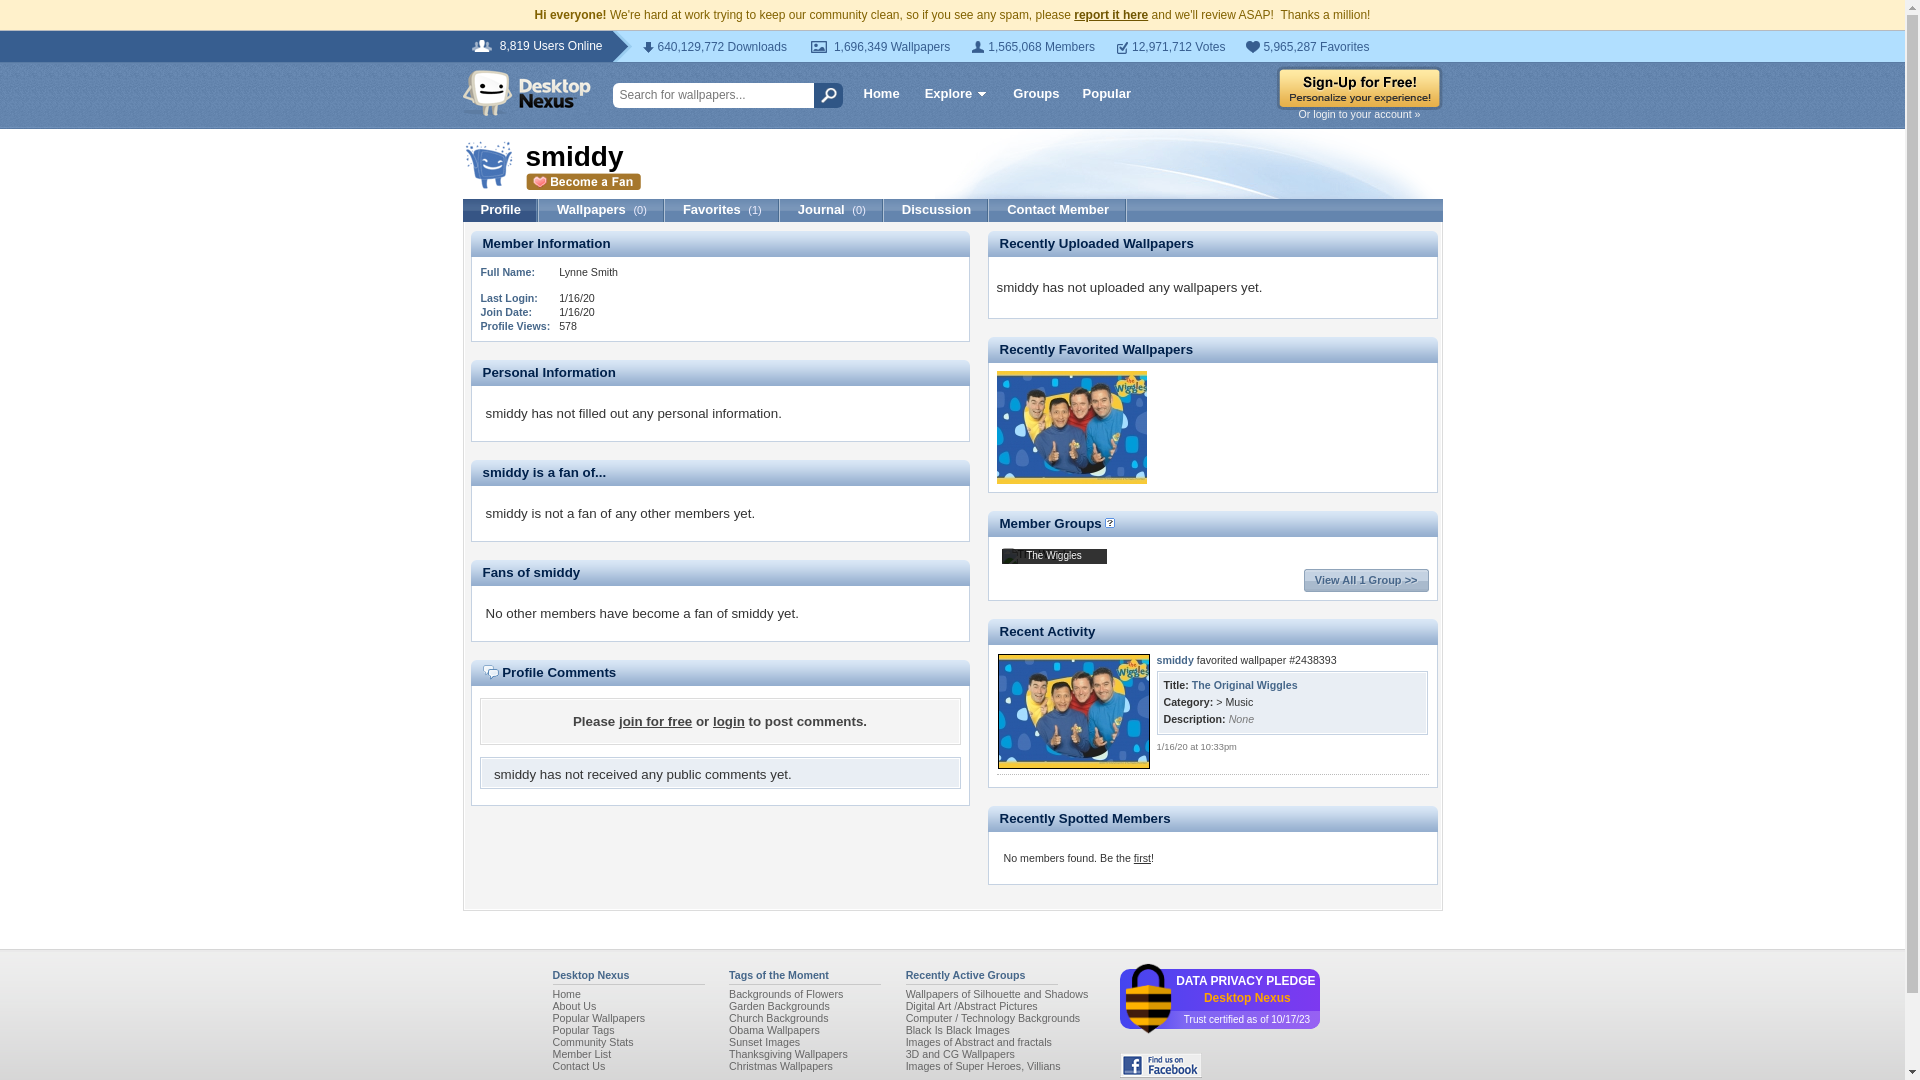 The width and height of the screenshot is (1920, 1080). I want to click on Groups, so click(1036, 92).